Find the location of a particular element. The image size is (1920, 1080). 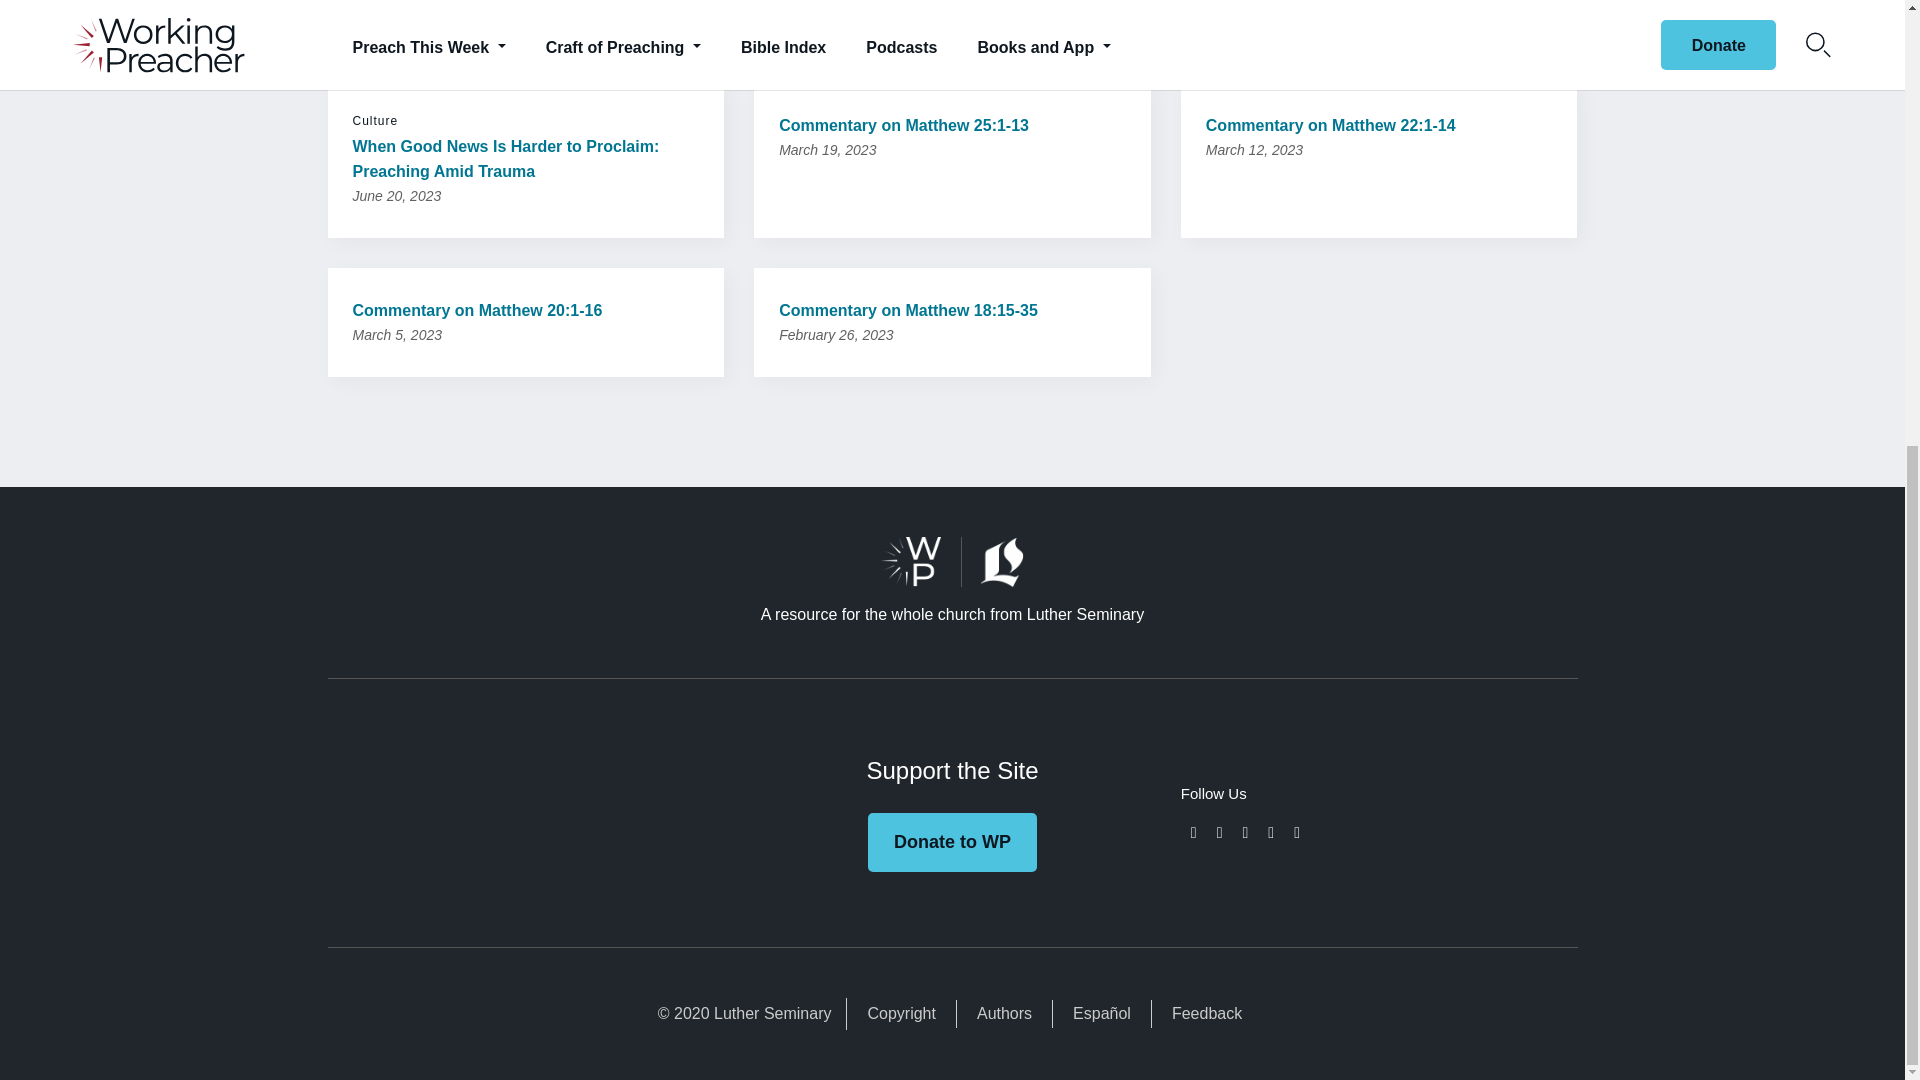

When Good News Is Harder to Proclaim: Preaching Amid Trauma is located at coordinates (524, 158).